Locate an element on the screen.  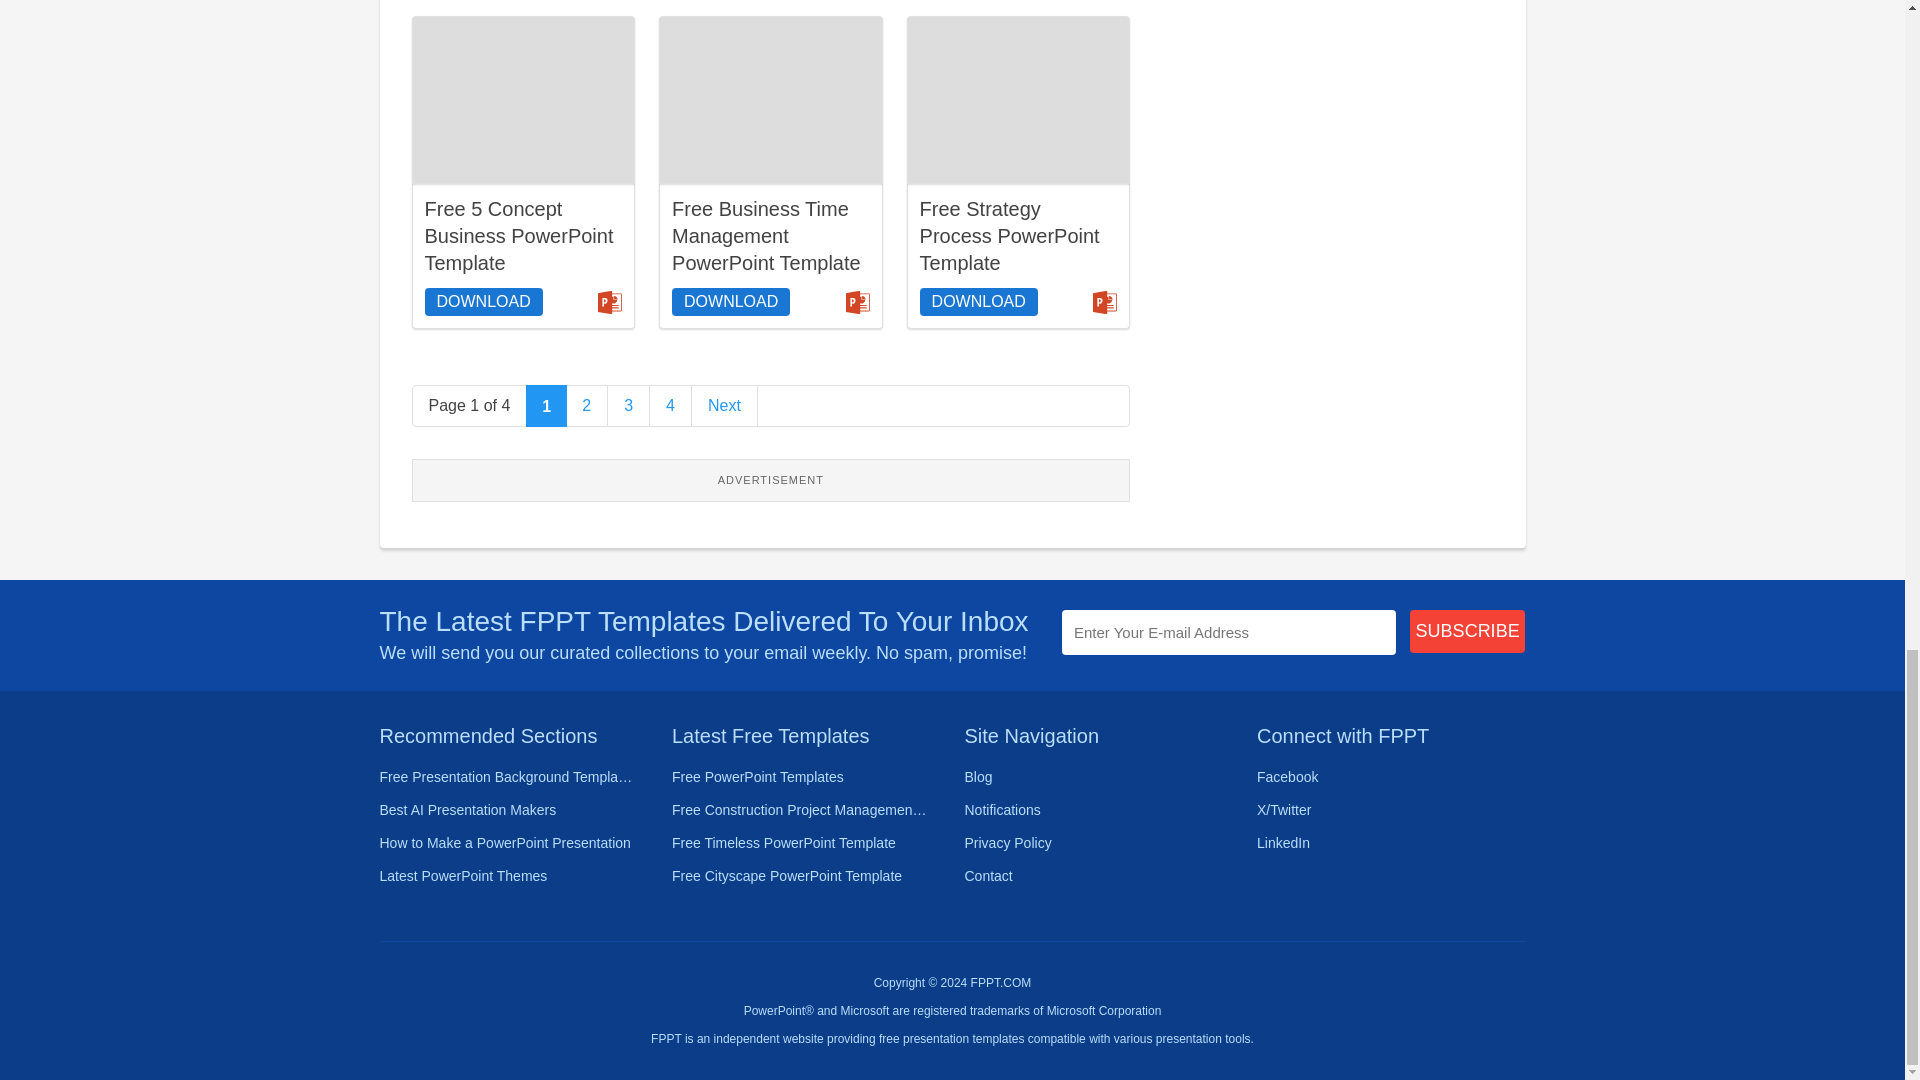
Subscribe is located at coordinates (1468, 632).